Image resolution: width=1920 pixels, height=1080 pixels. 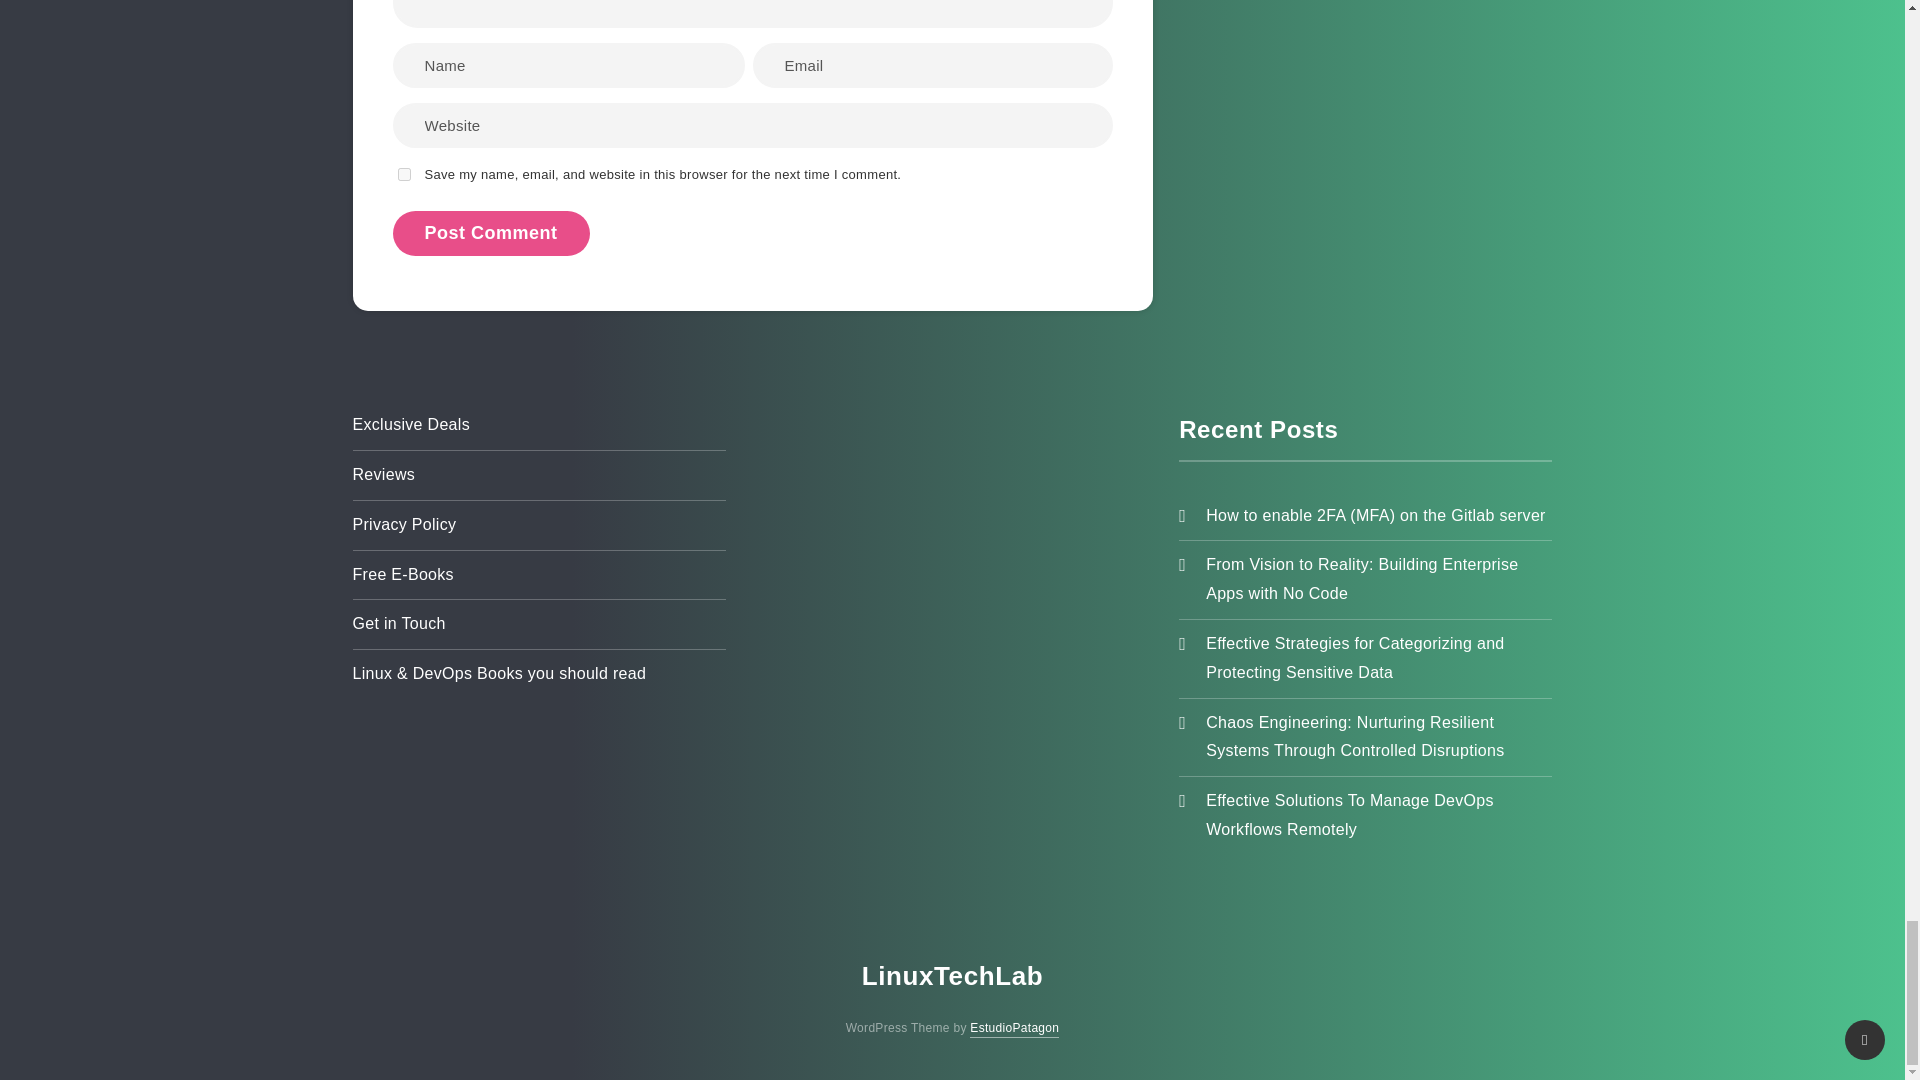 What do you see at coordinates (1014, 1028) in the screenshot?
I see `Powered with Breek` at bounding box center [1014, 1028].